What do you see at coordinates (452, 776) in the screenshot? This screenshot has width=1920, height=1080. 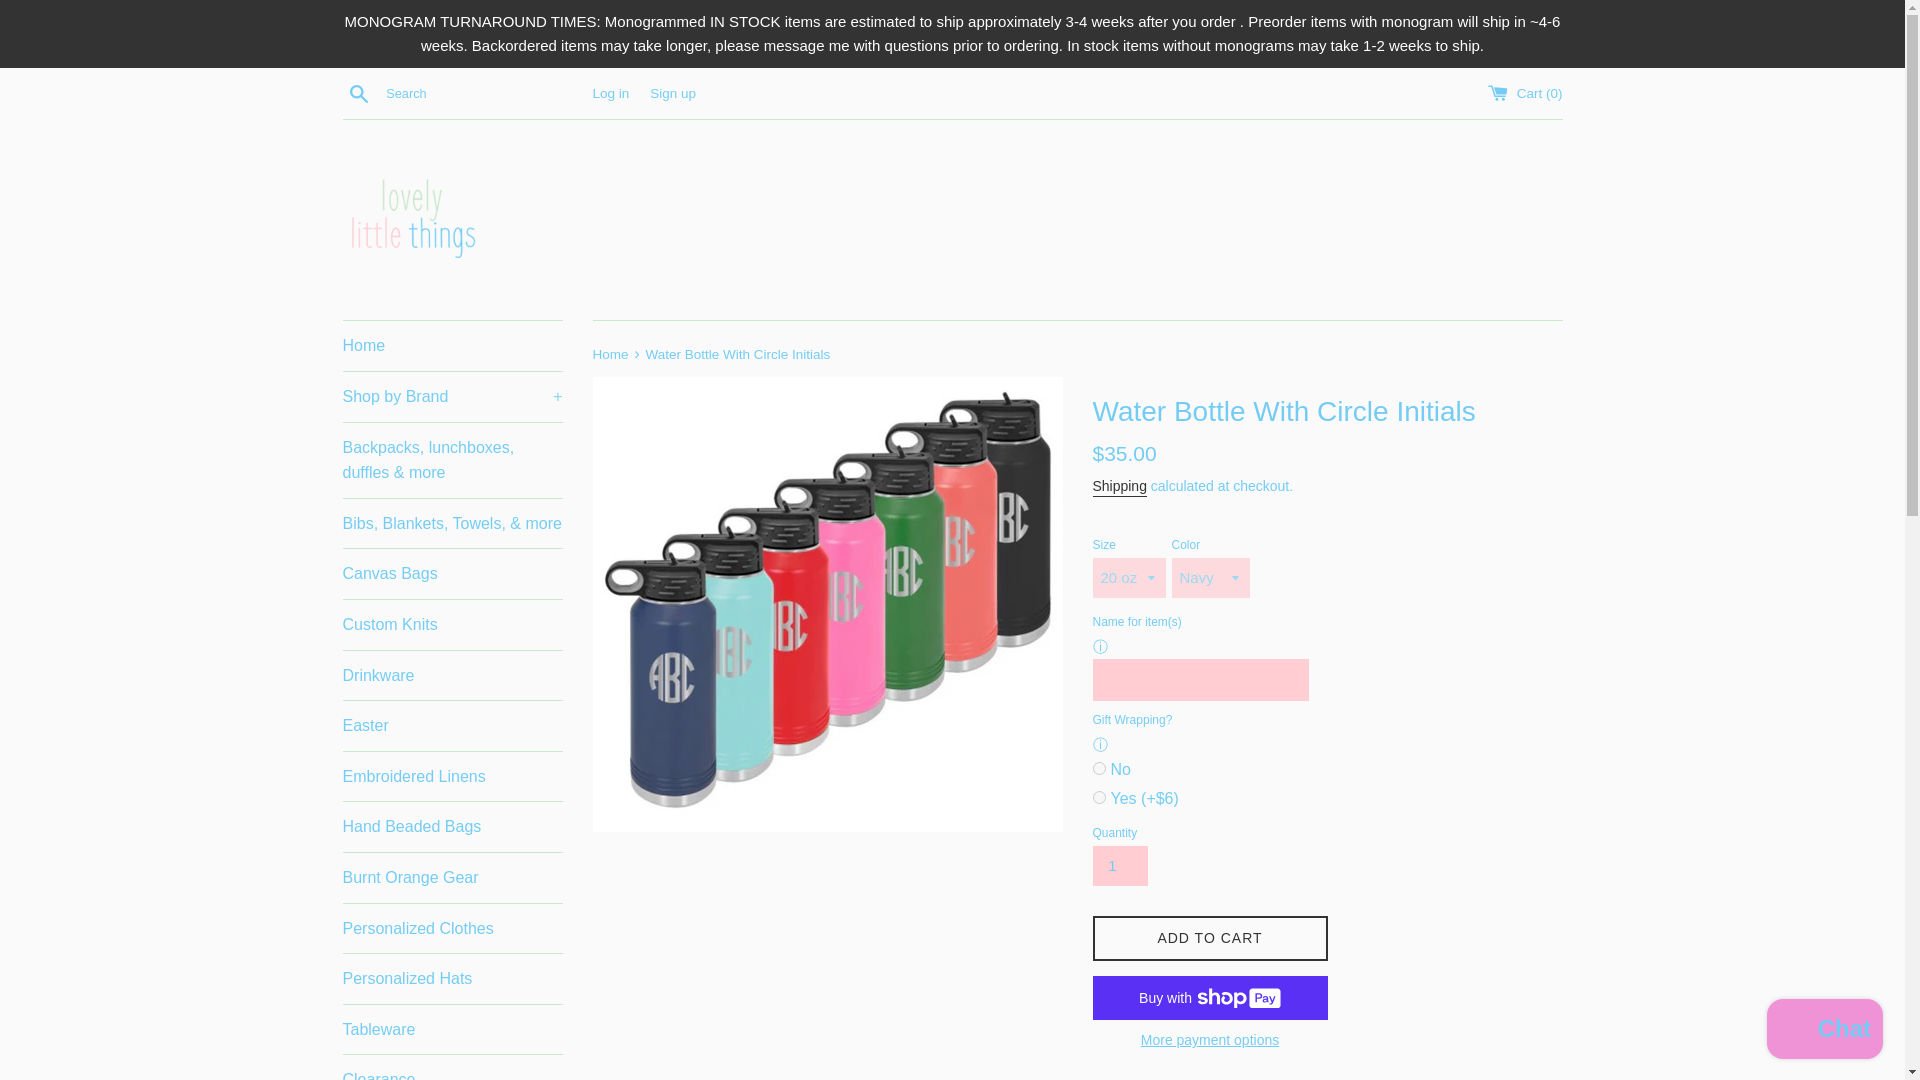 I see `Embroidered Linens` at bounding box center [452, 776].